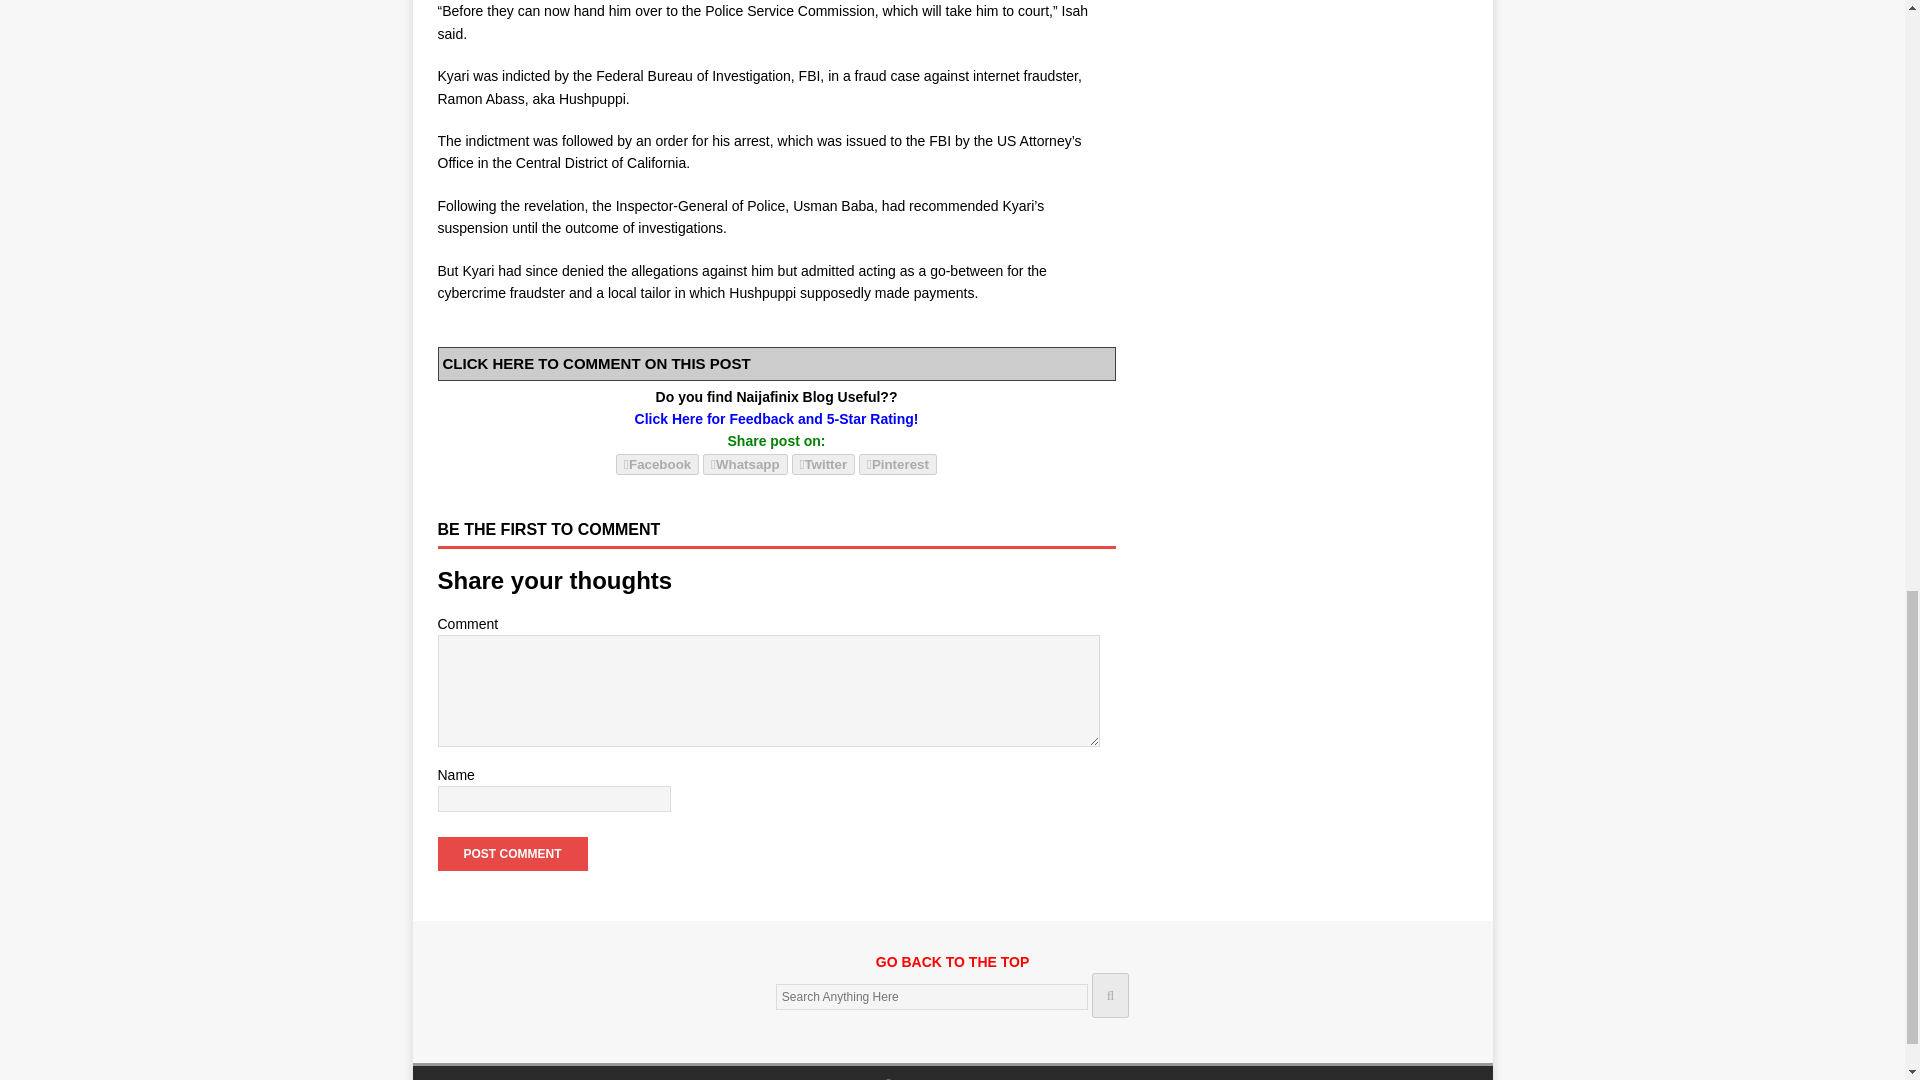 This screenshot has width=1920, height=1080. I want to click on Whatsapp, so click(744, 464).